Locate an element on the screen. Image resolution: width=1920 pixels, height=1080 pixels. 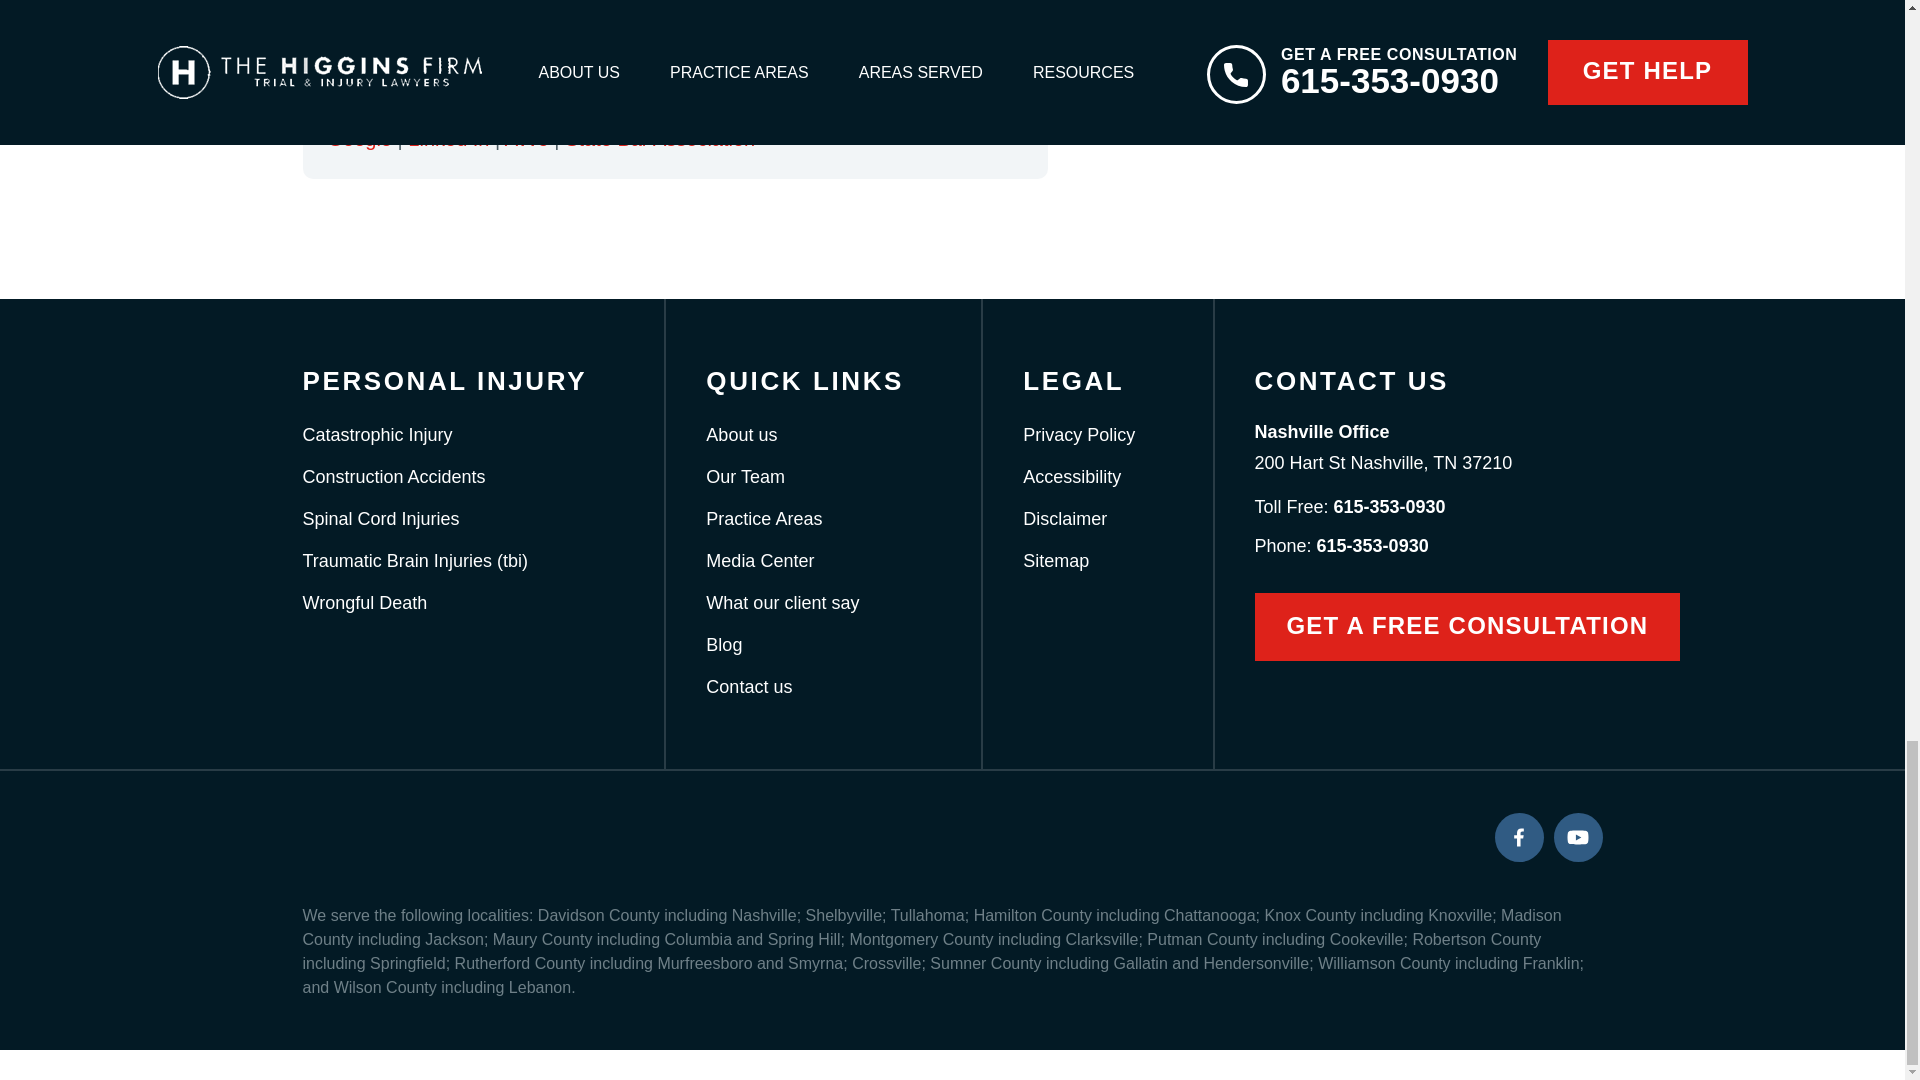
Linked In is located at coordinates (448, 139).